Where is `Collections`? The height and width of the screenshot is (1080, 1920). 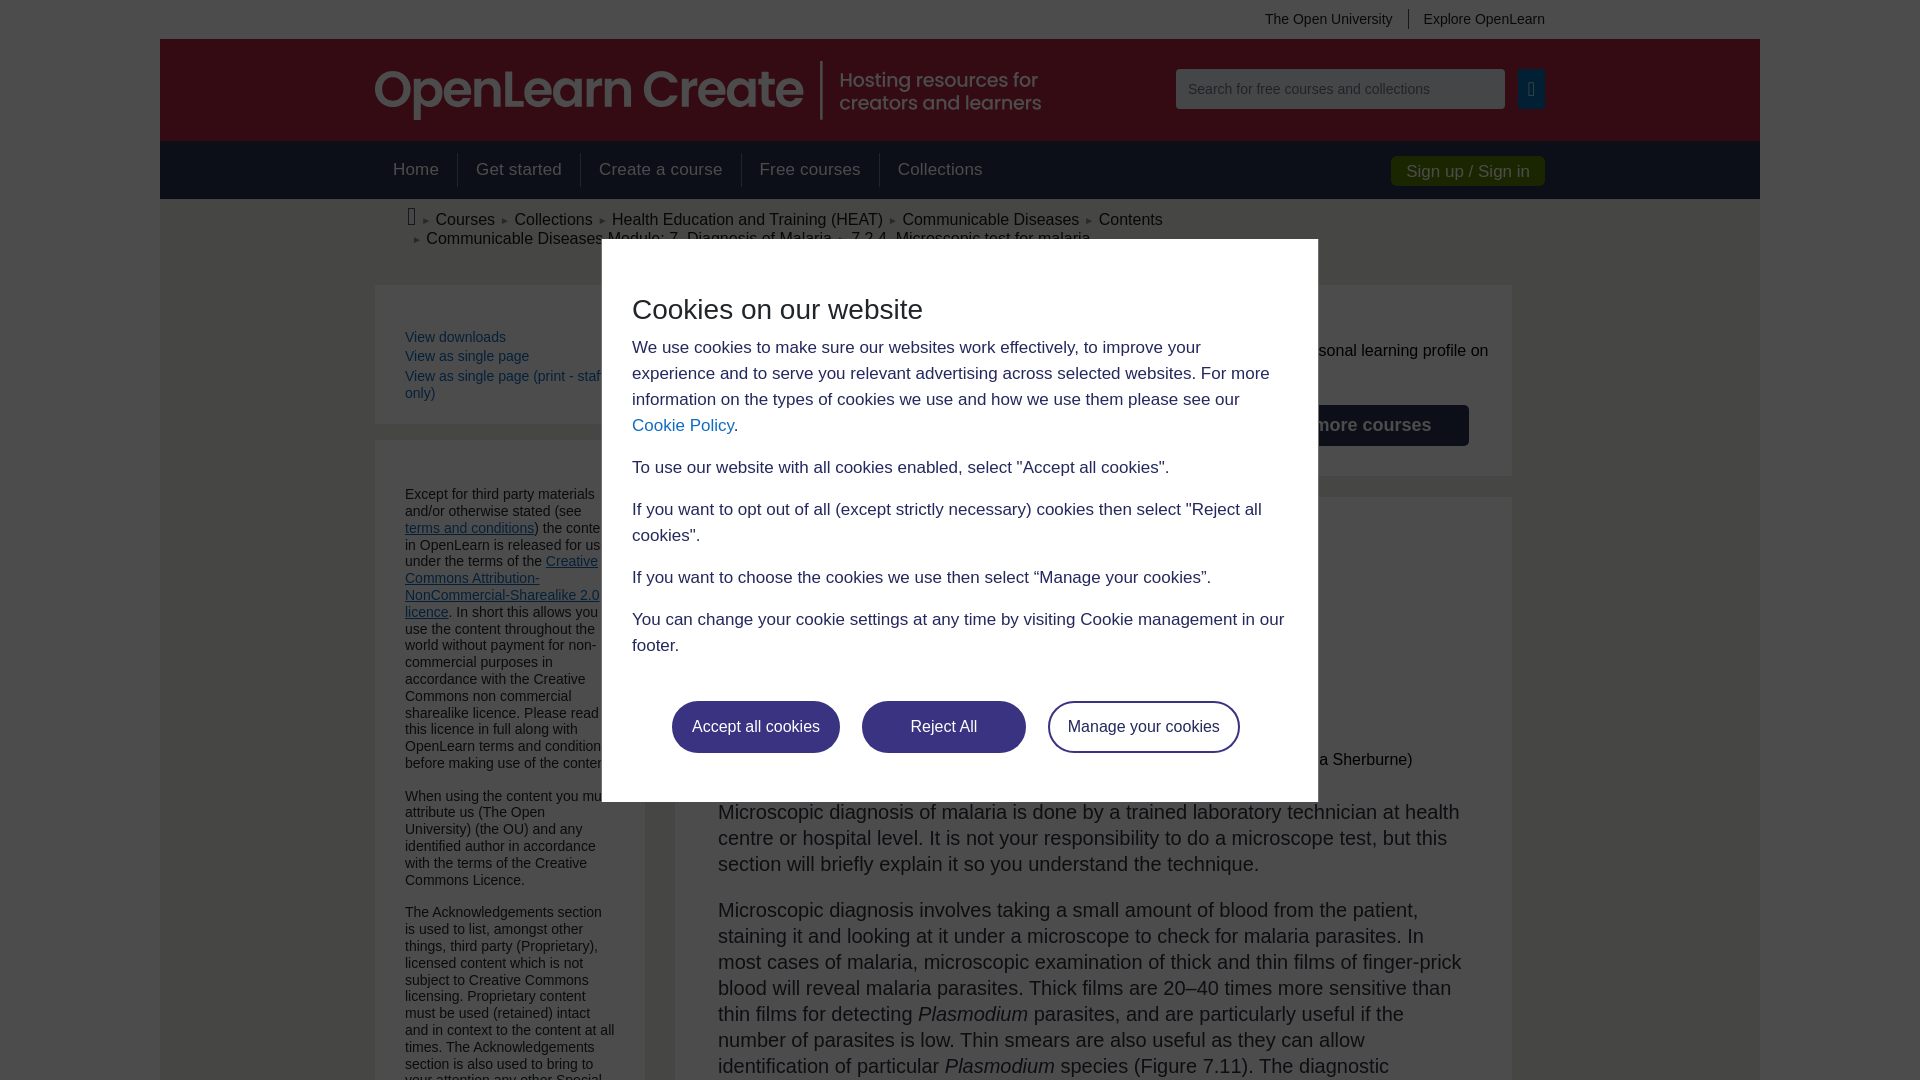 Collections is located at coordinates (940, 170).